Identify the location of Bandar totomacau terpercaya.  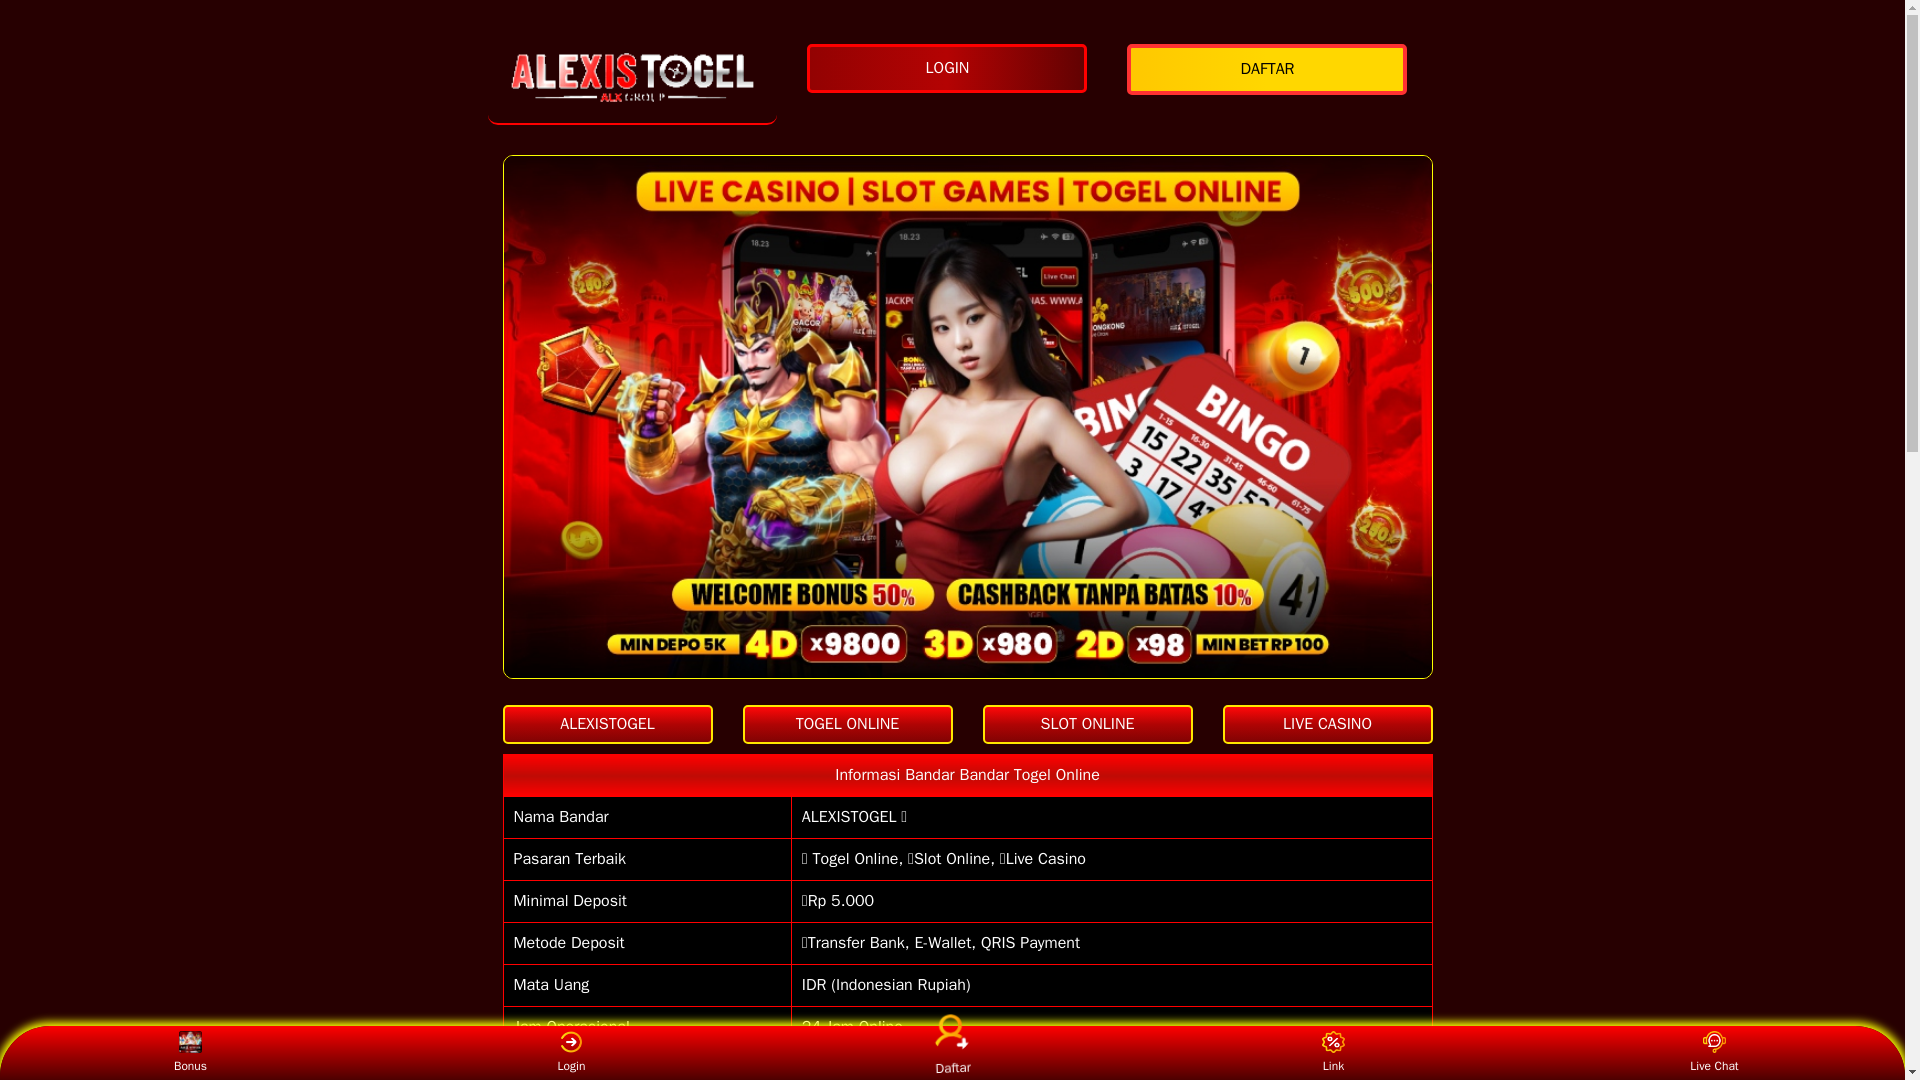
(632, 78).